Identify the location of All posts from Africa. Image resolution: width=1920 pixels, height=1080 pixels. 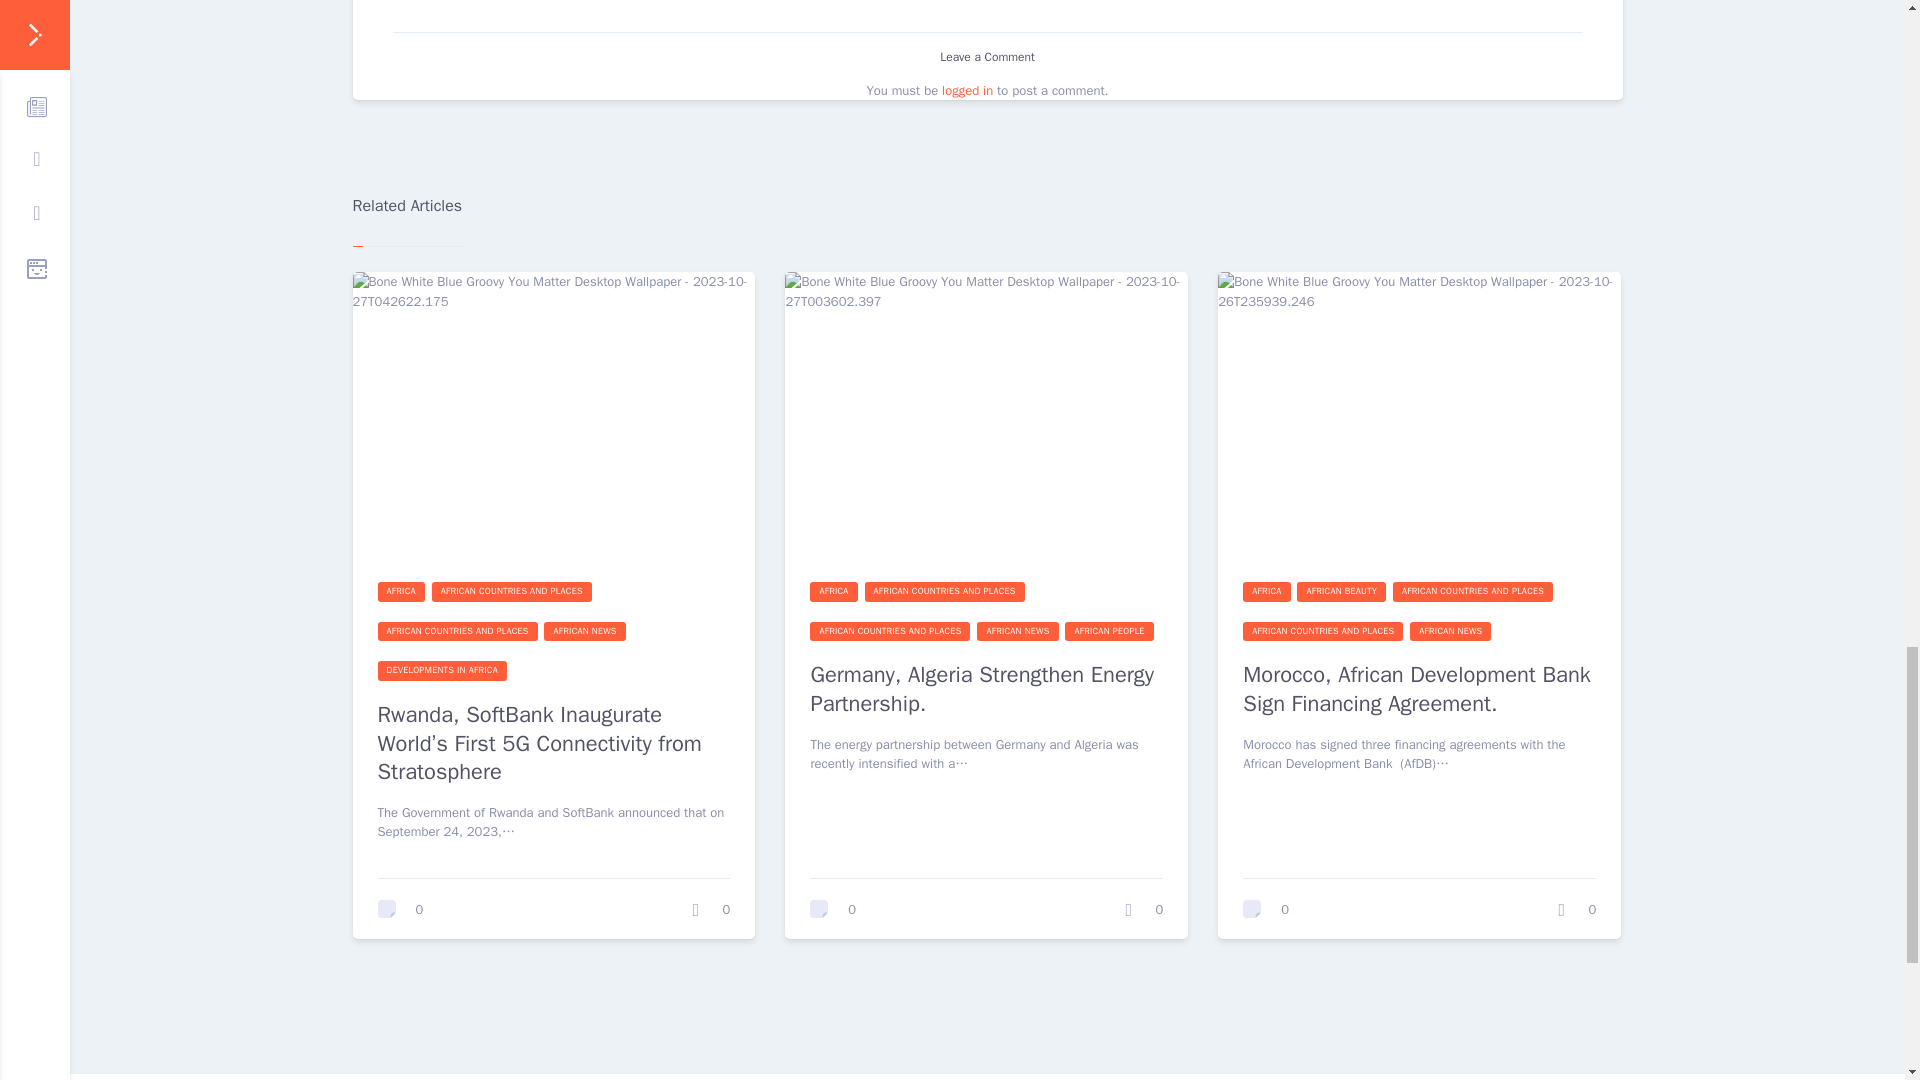
(833, 592).